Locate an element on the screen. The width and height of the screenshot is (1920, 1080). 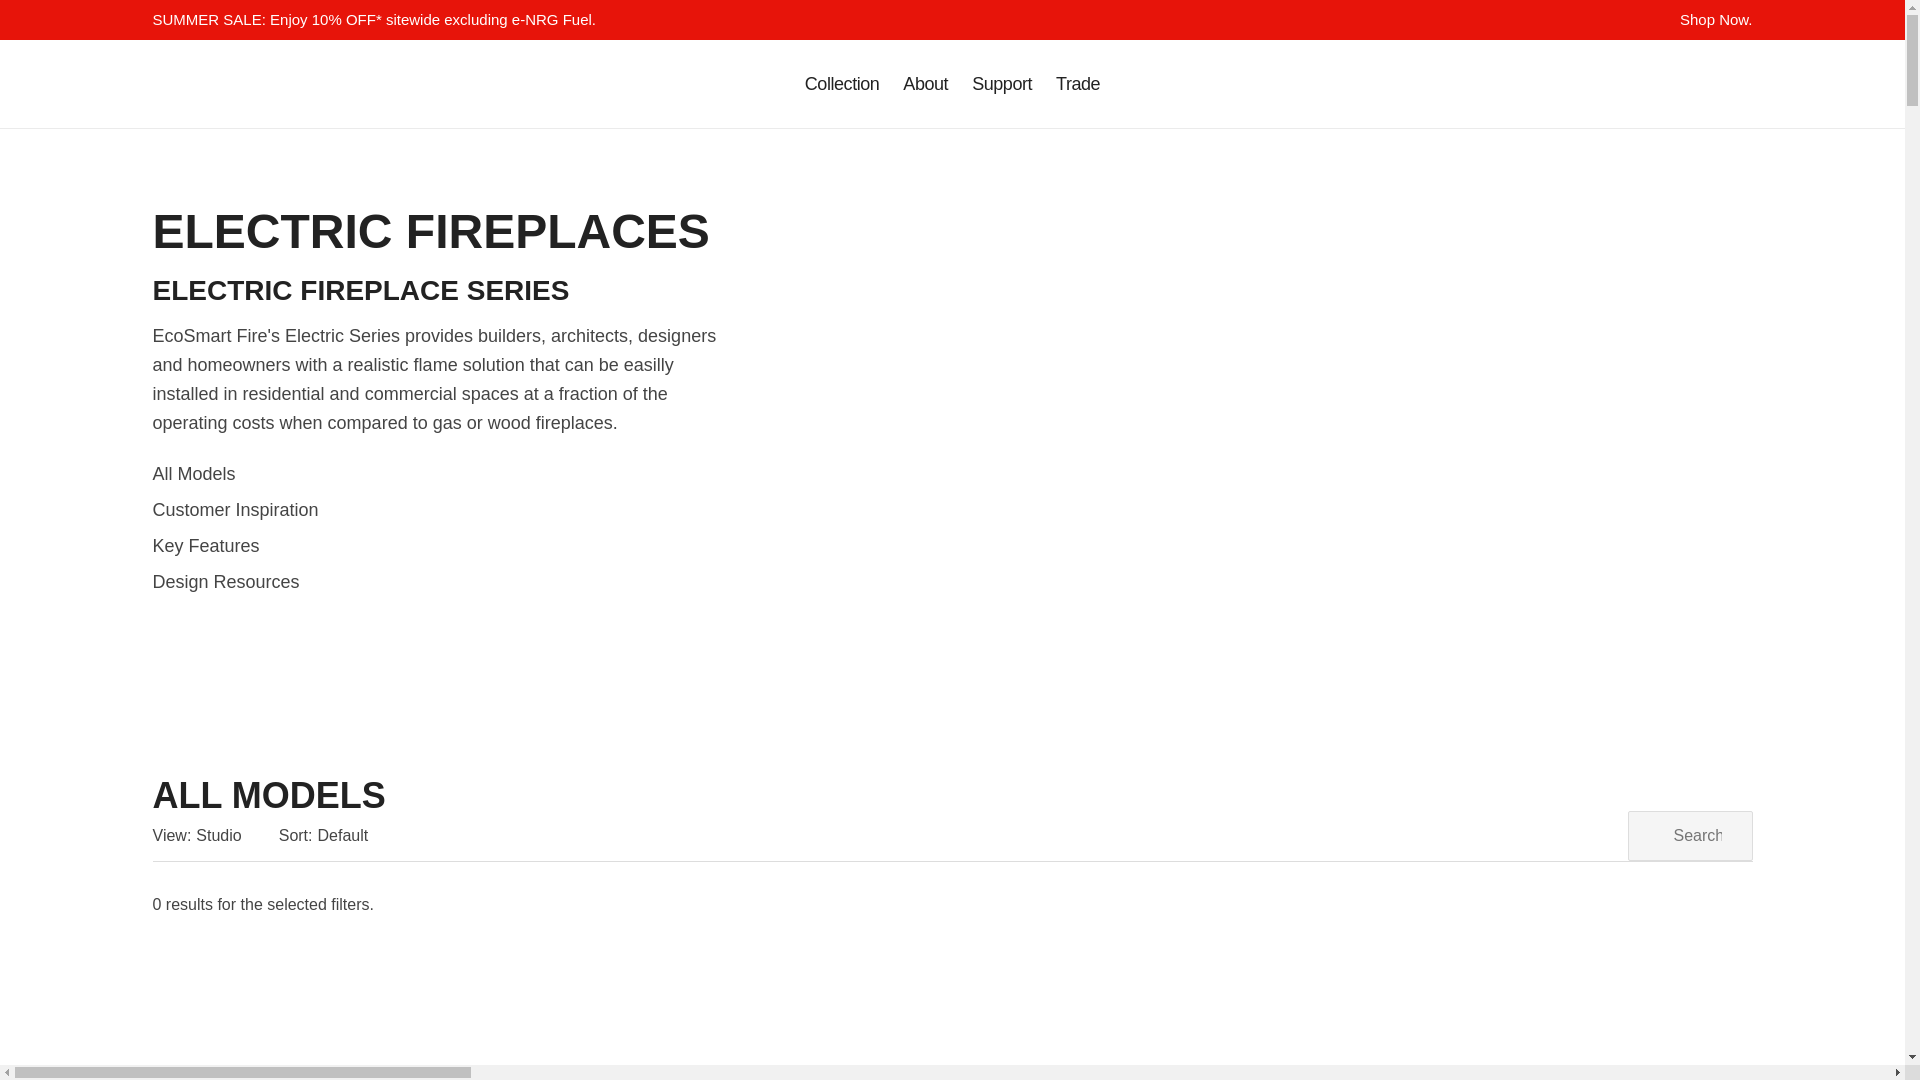
Sign In is located at coordinates (1740, 84).